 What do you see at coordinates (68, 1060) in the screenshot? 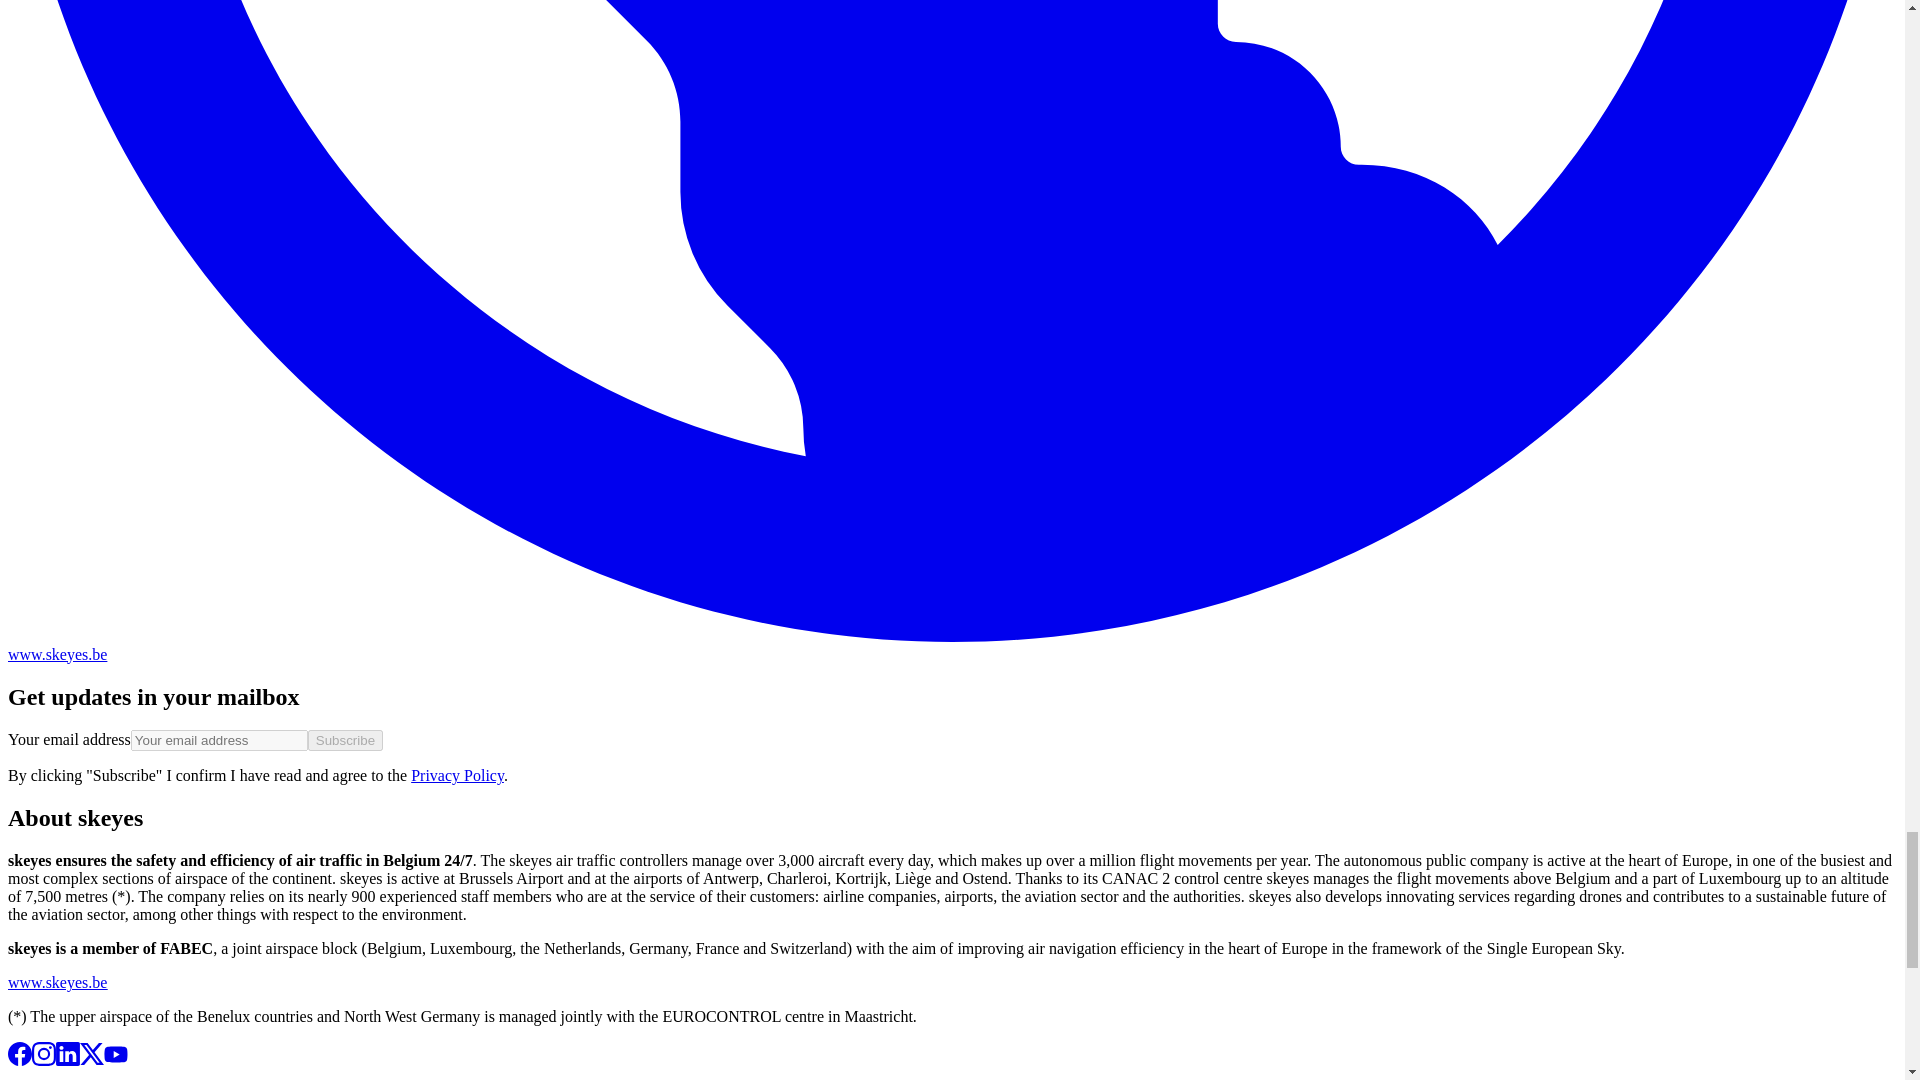
I see `LinkedIn` at bounding box center [68, 1060].